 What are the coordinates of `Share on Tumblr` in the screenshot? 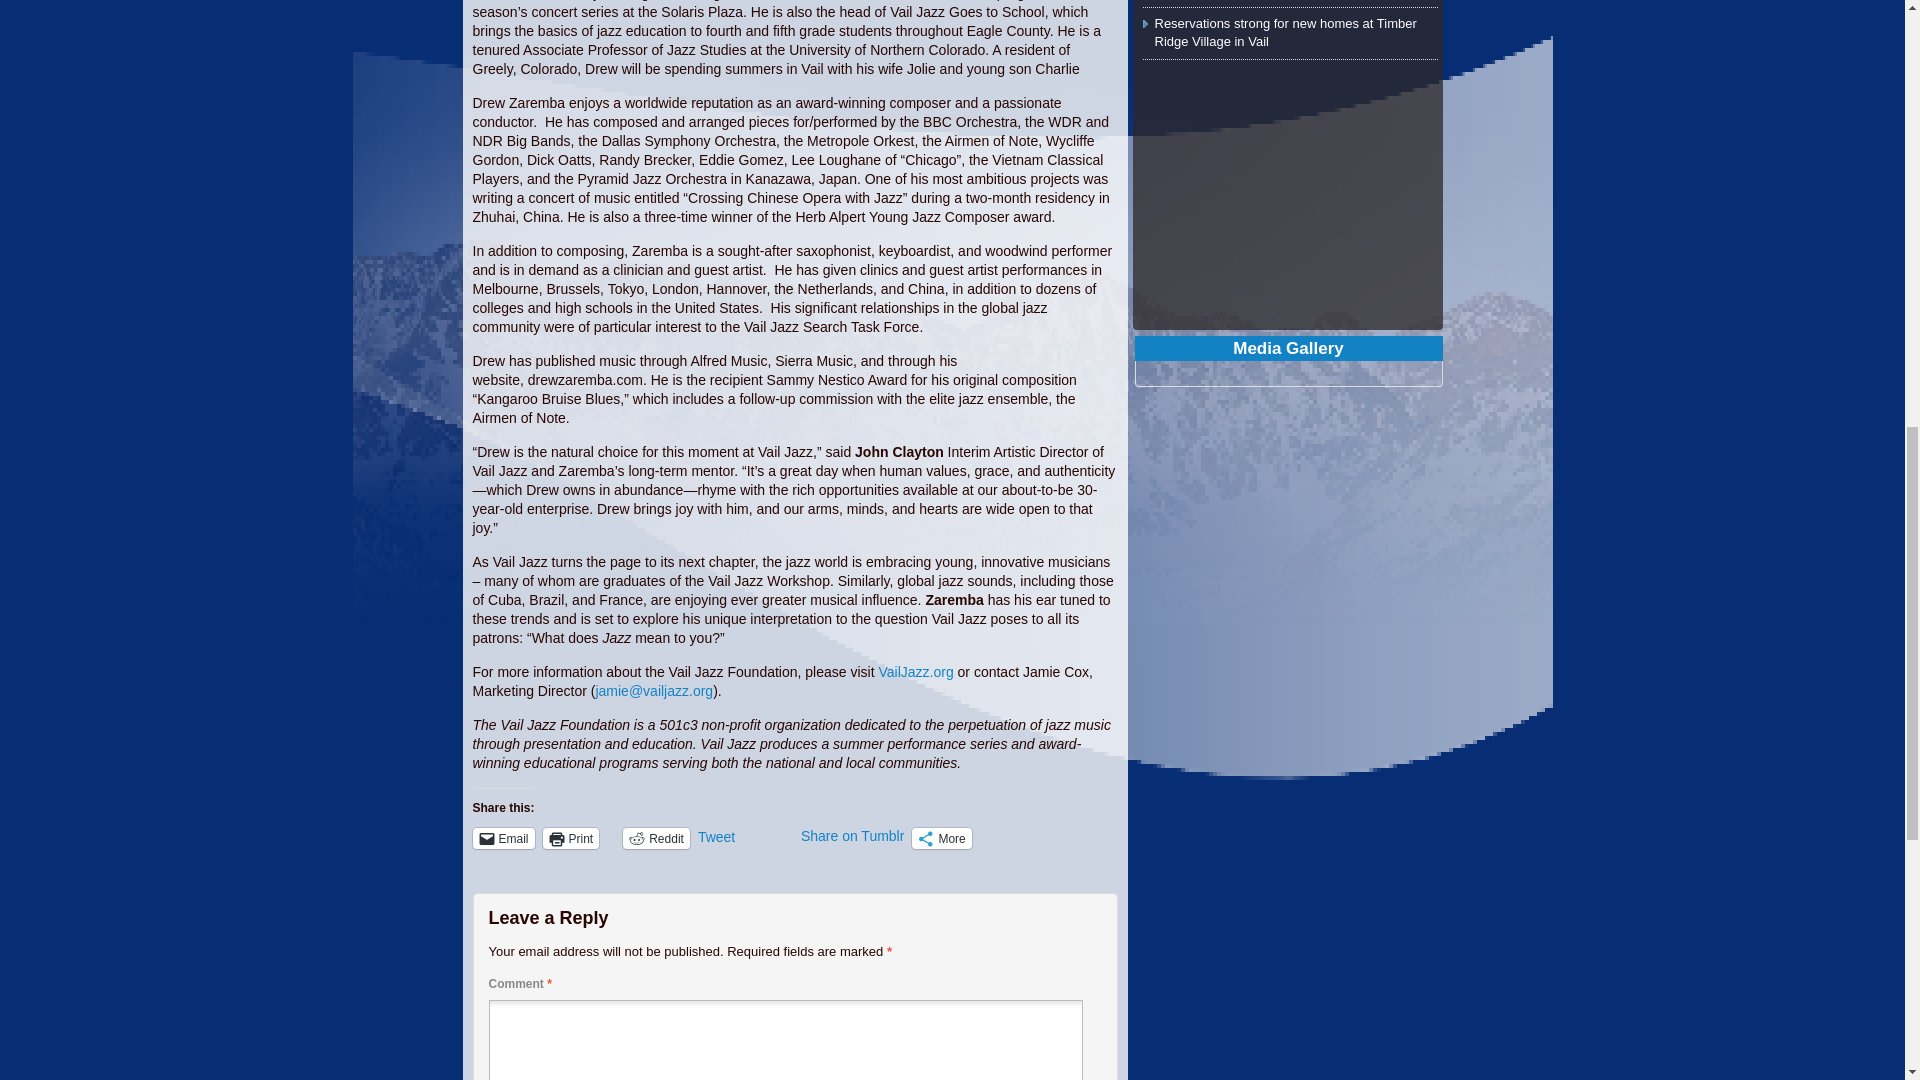 It's located at (852, 836).